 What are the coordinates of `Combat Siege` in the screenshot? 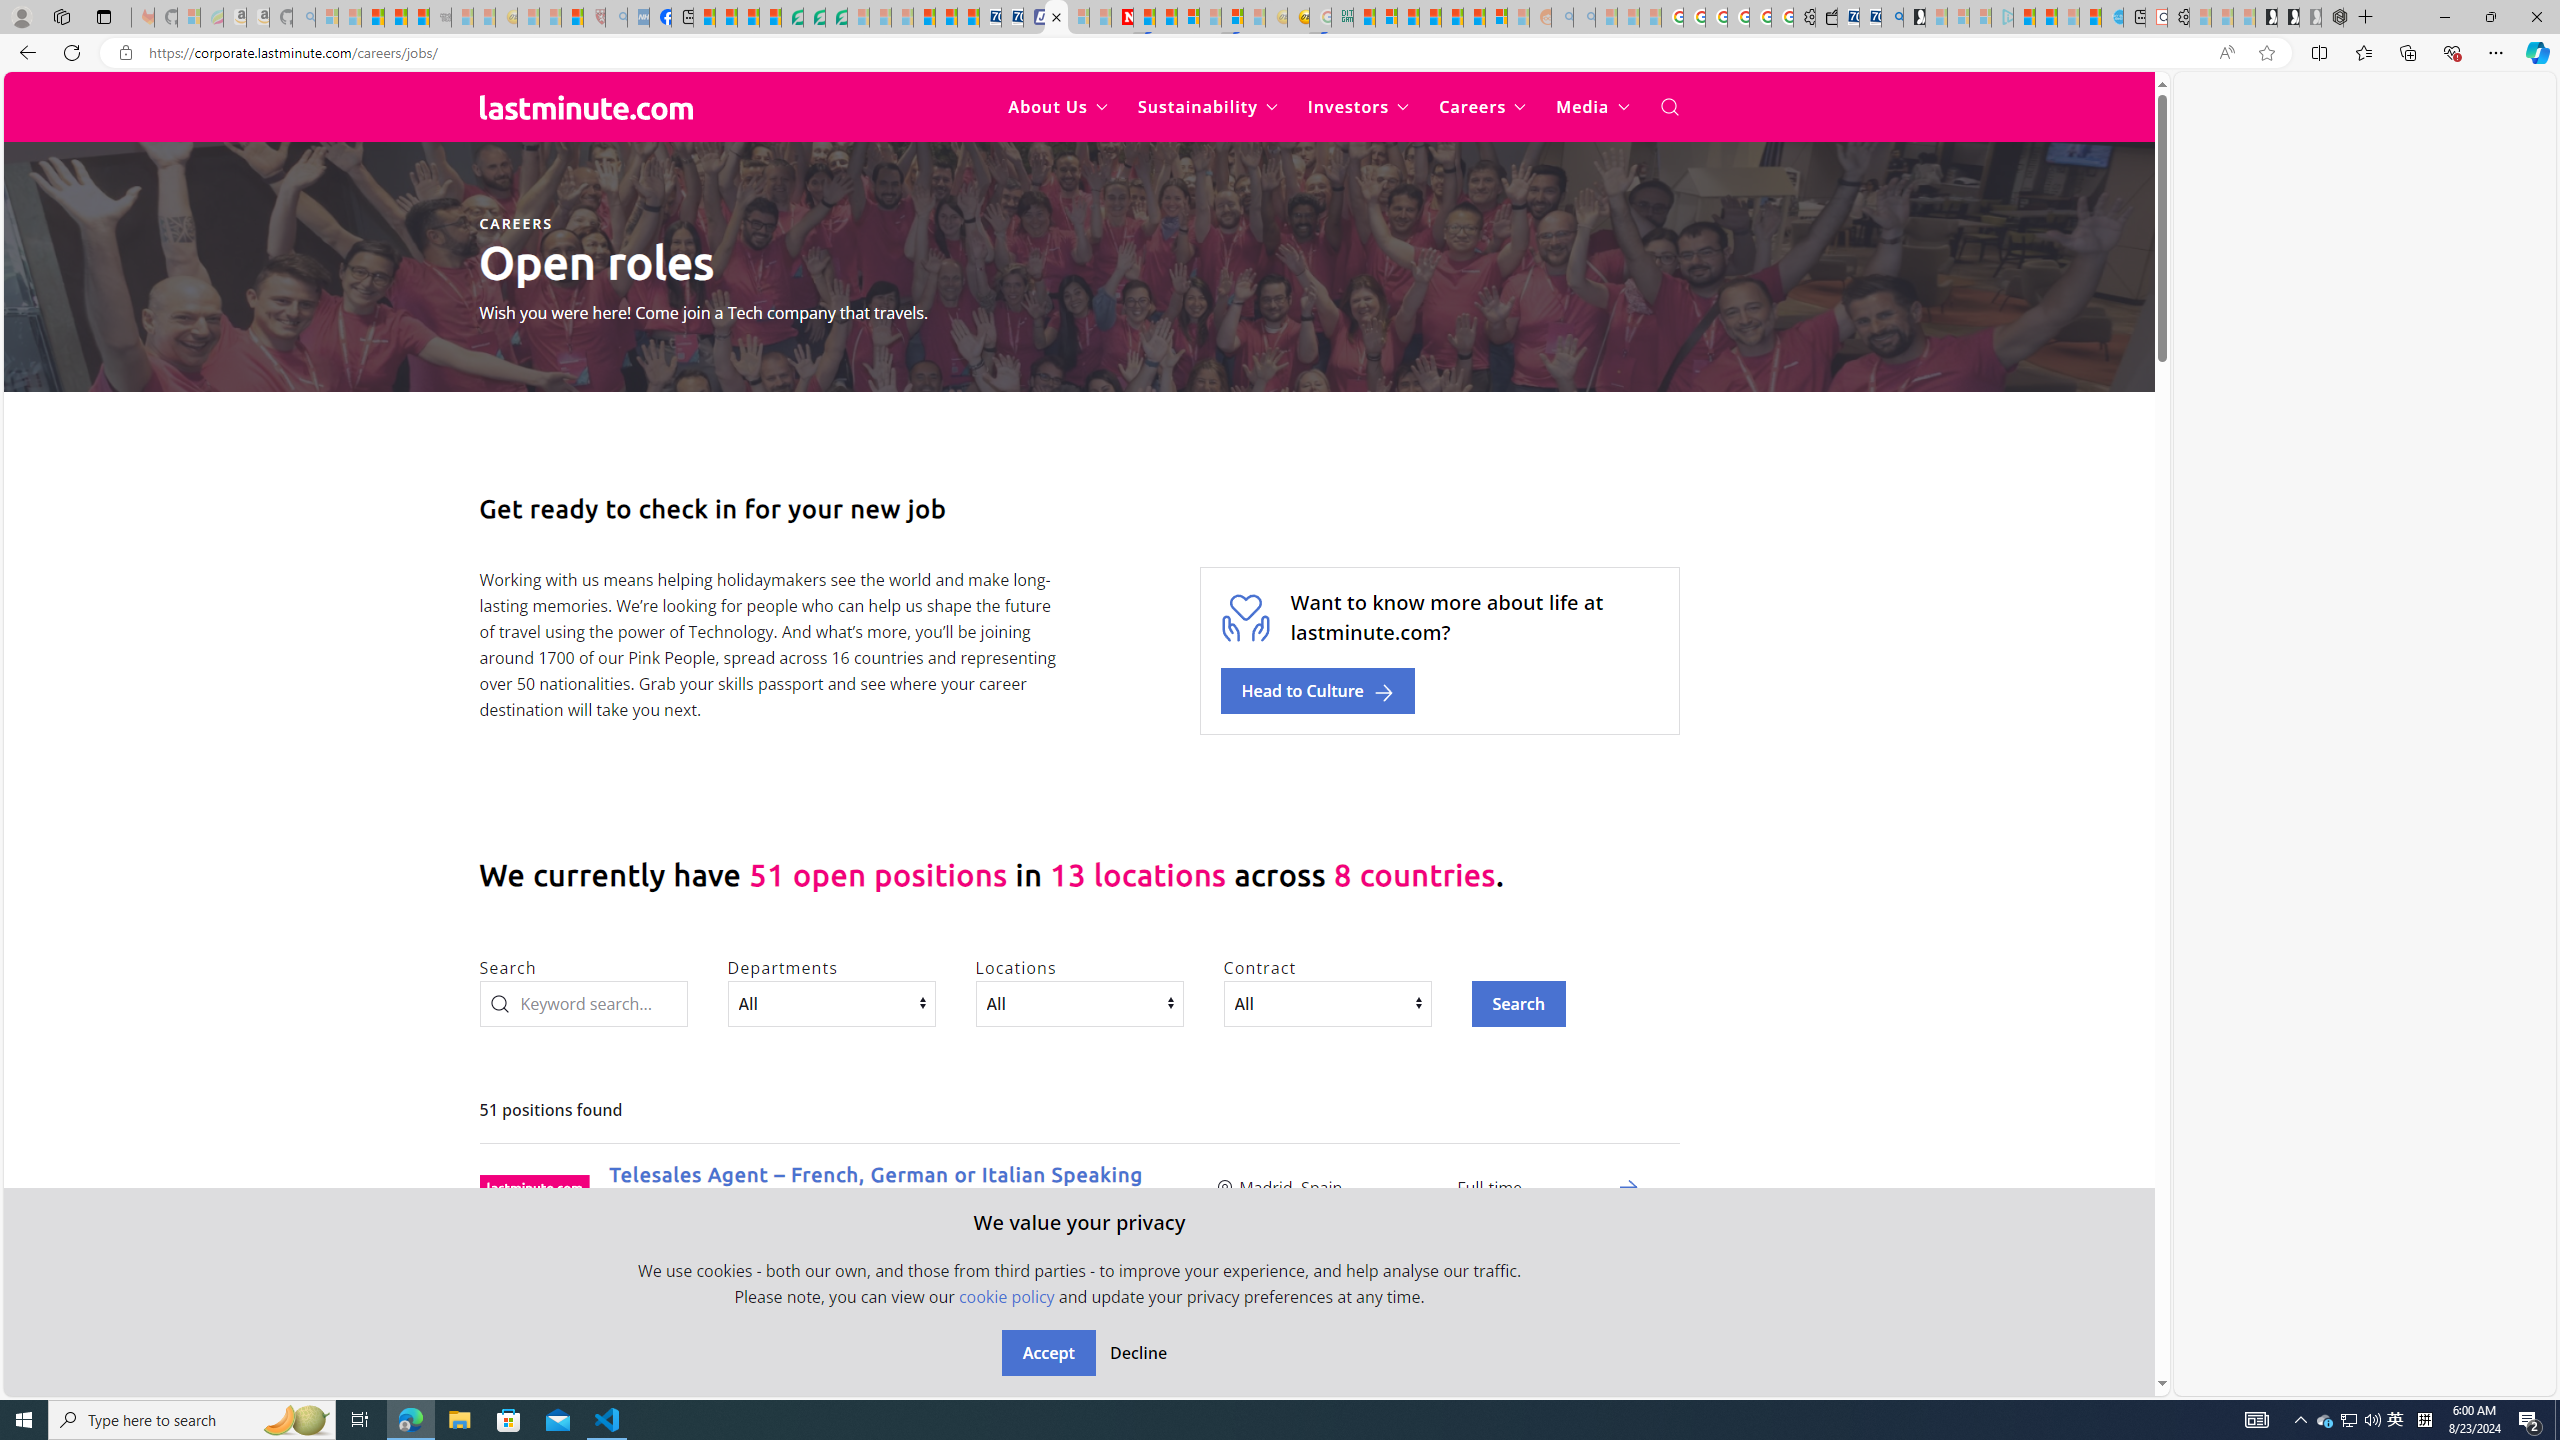 It's located at (440, 17).